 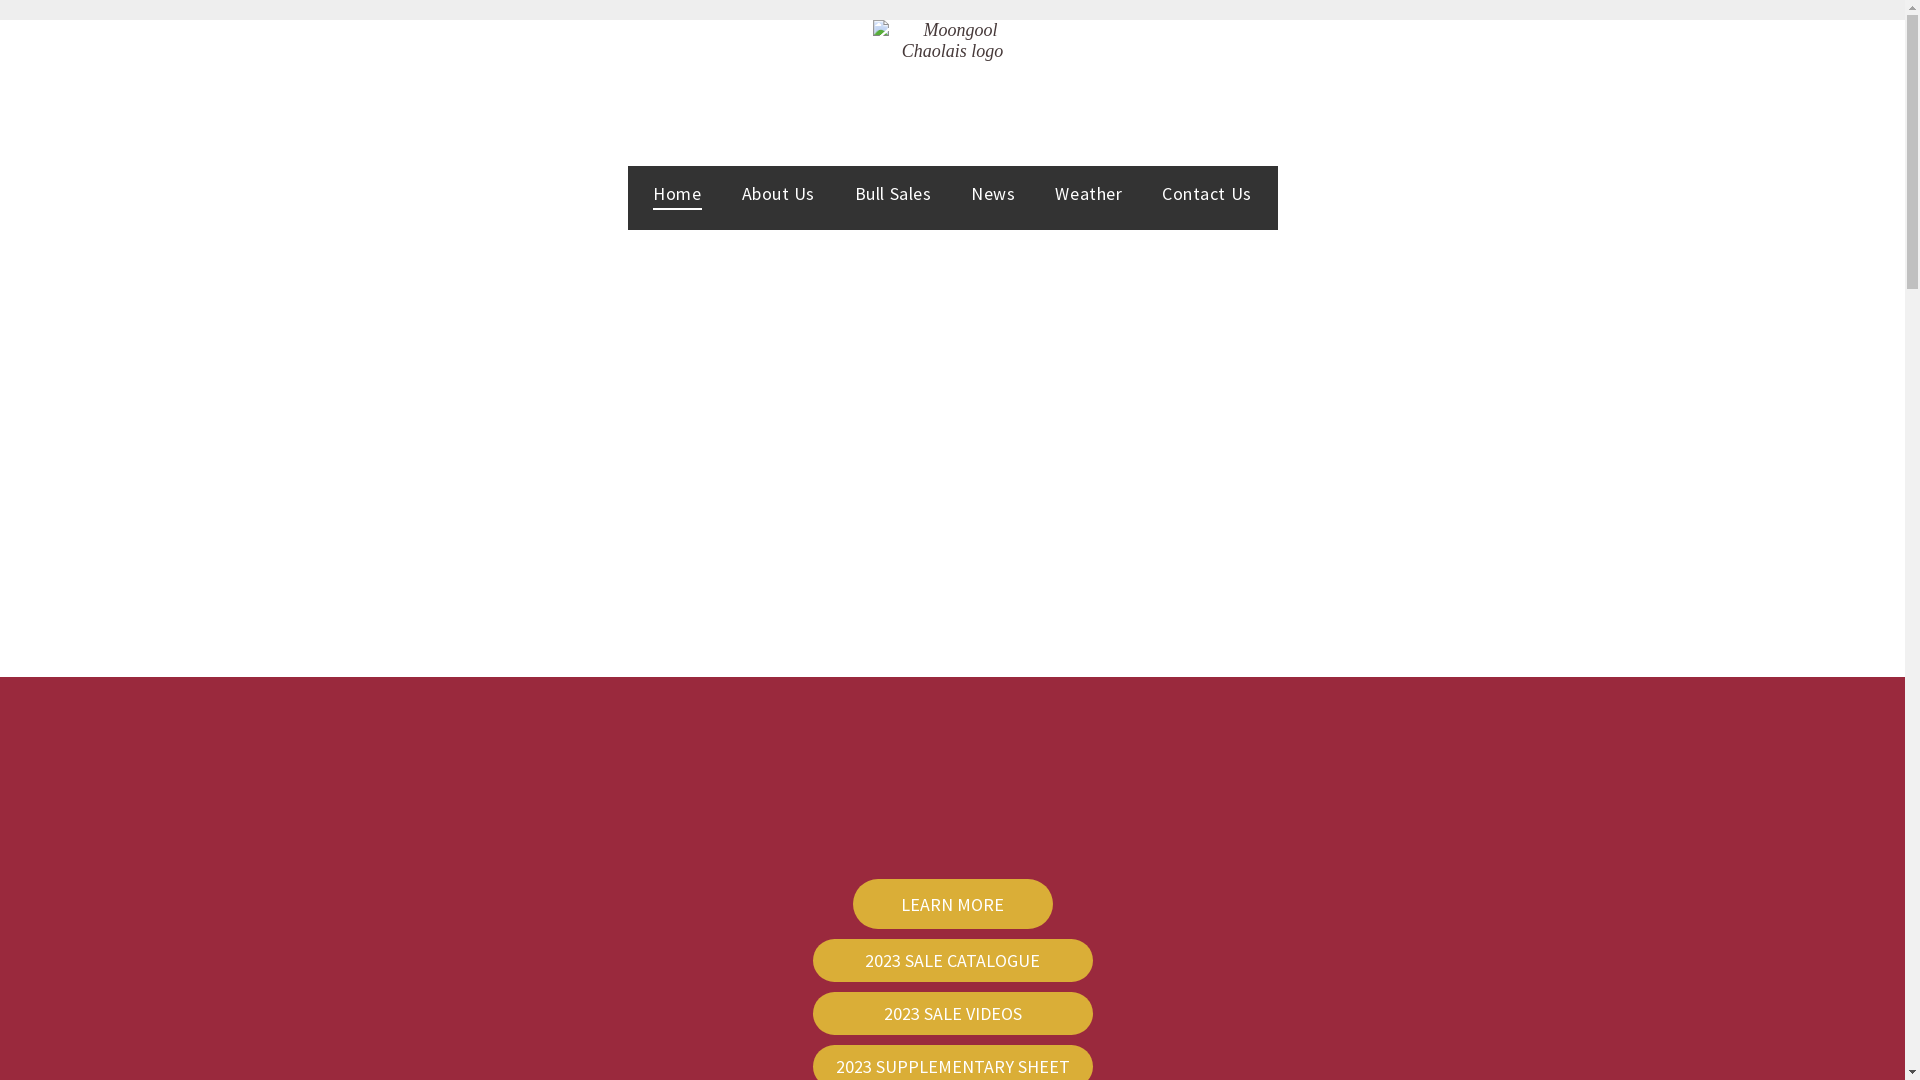 I want to click on Contact Us, so click(x=1206, y=193).